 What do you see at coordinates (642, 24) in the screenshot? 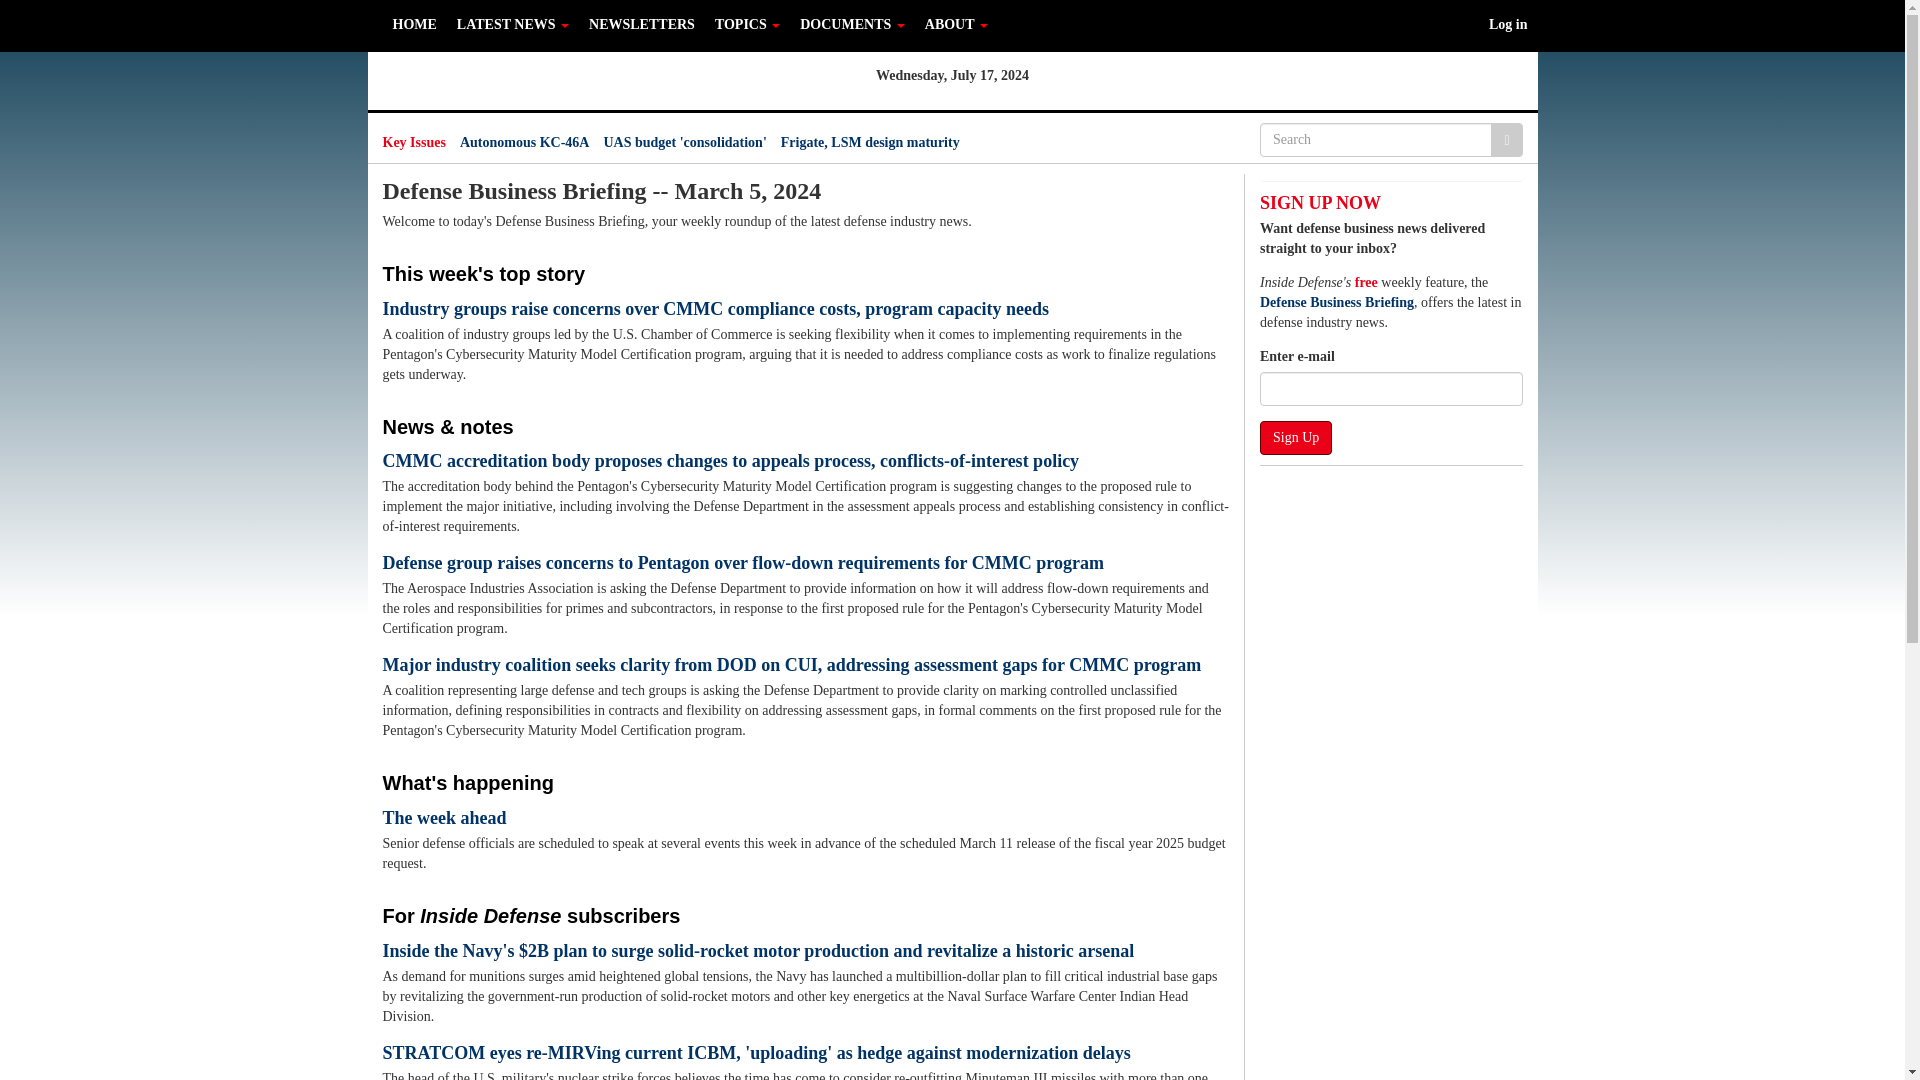
I see `NEWSLETTERS` at bounding box center [642, 24].